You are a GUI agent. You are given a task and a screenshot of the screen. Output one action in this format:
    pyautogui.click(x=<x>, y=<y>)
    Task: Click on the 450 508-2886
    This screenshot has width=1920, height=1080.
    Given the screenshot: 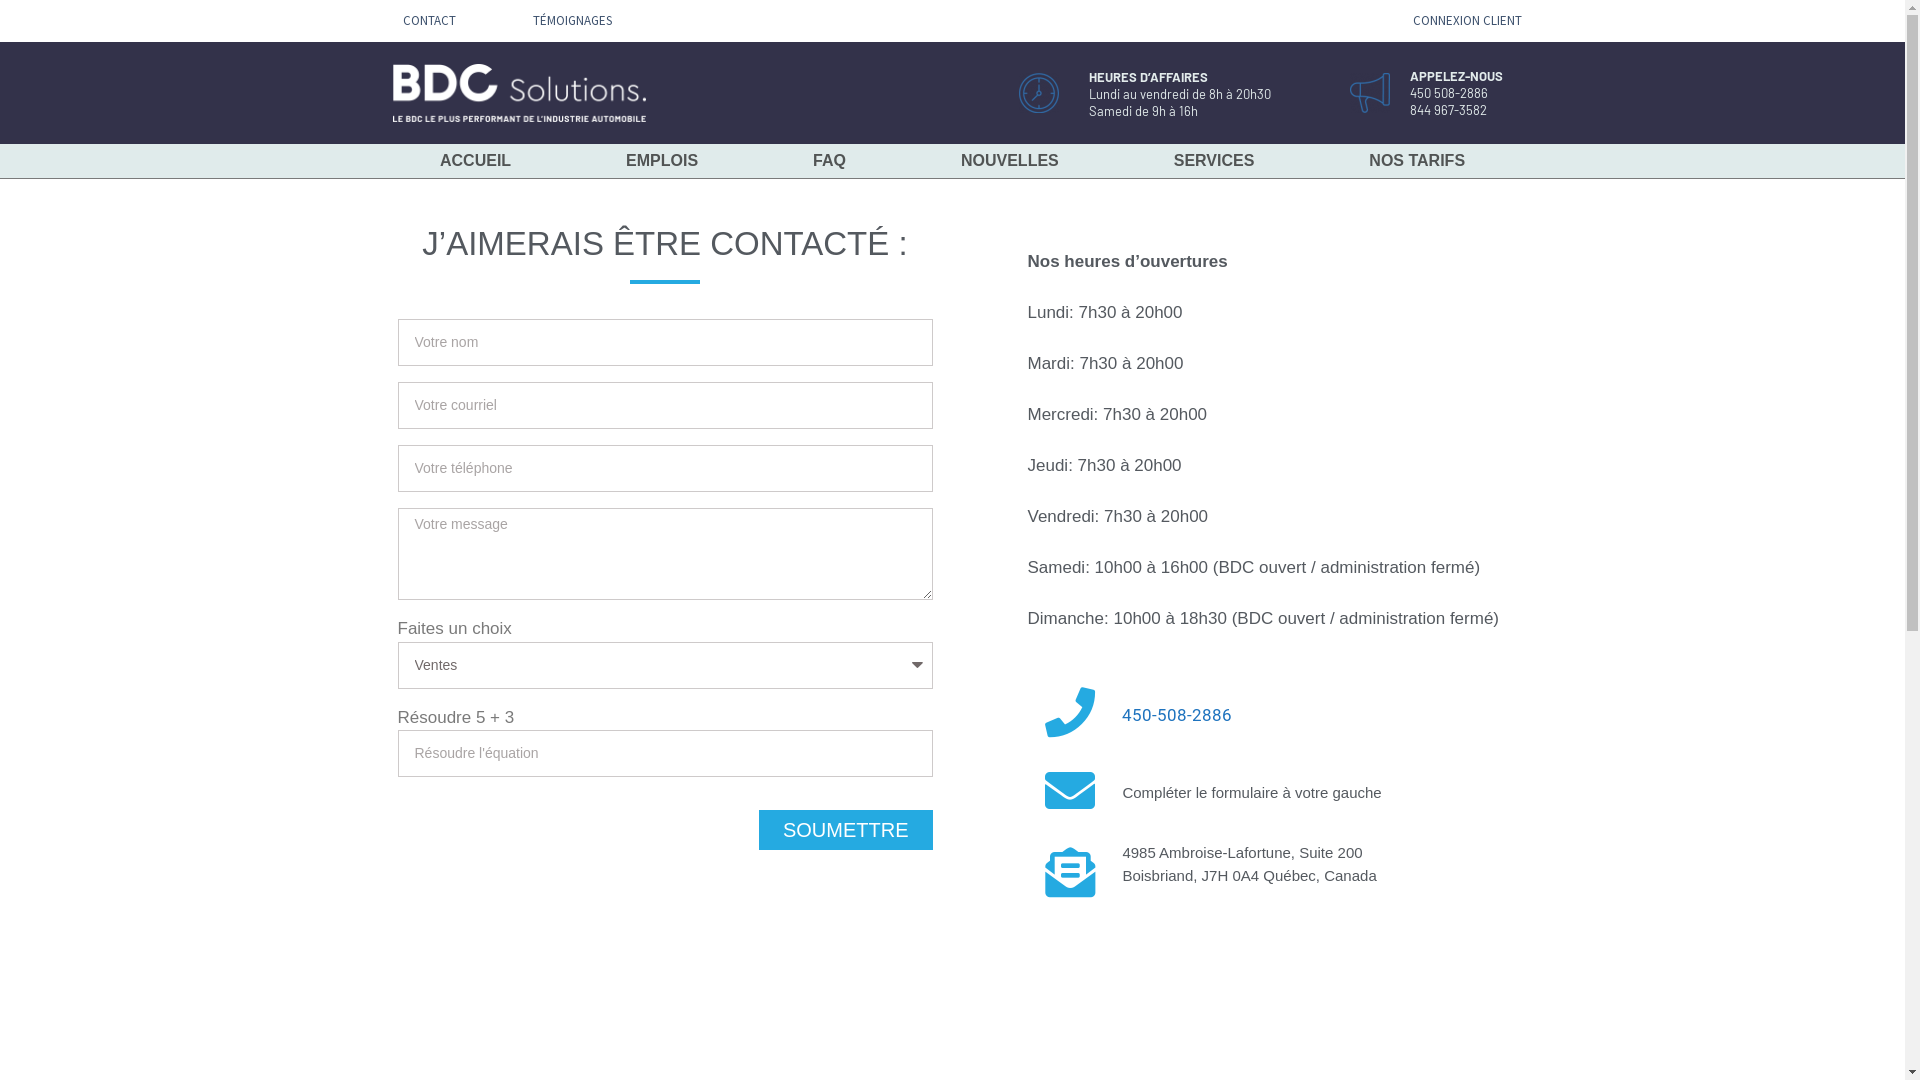 What is the action you would take?
    pyautogui.click(x=1449, y=92)
    